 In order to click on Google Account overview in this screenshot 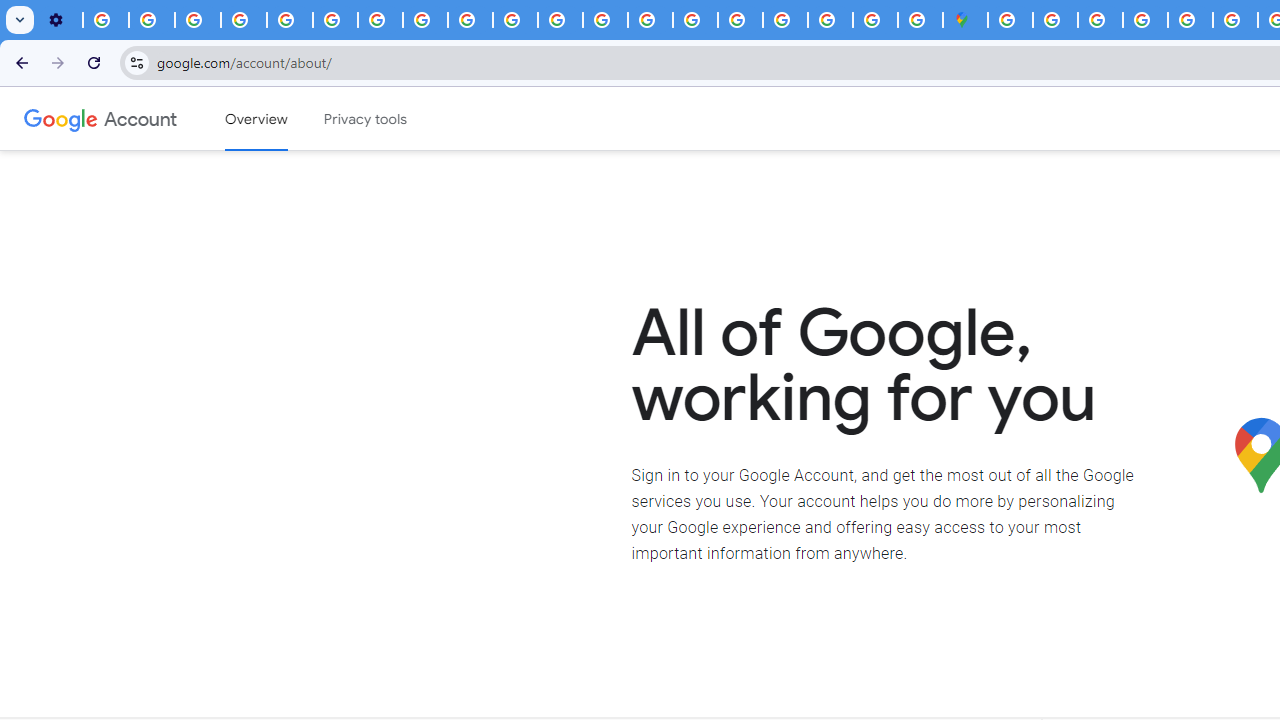, I will do `click(256, 119)`.